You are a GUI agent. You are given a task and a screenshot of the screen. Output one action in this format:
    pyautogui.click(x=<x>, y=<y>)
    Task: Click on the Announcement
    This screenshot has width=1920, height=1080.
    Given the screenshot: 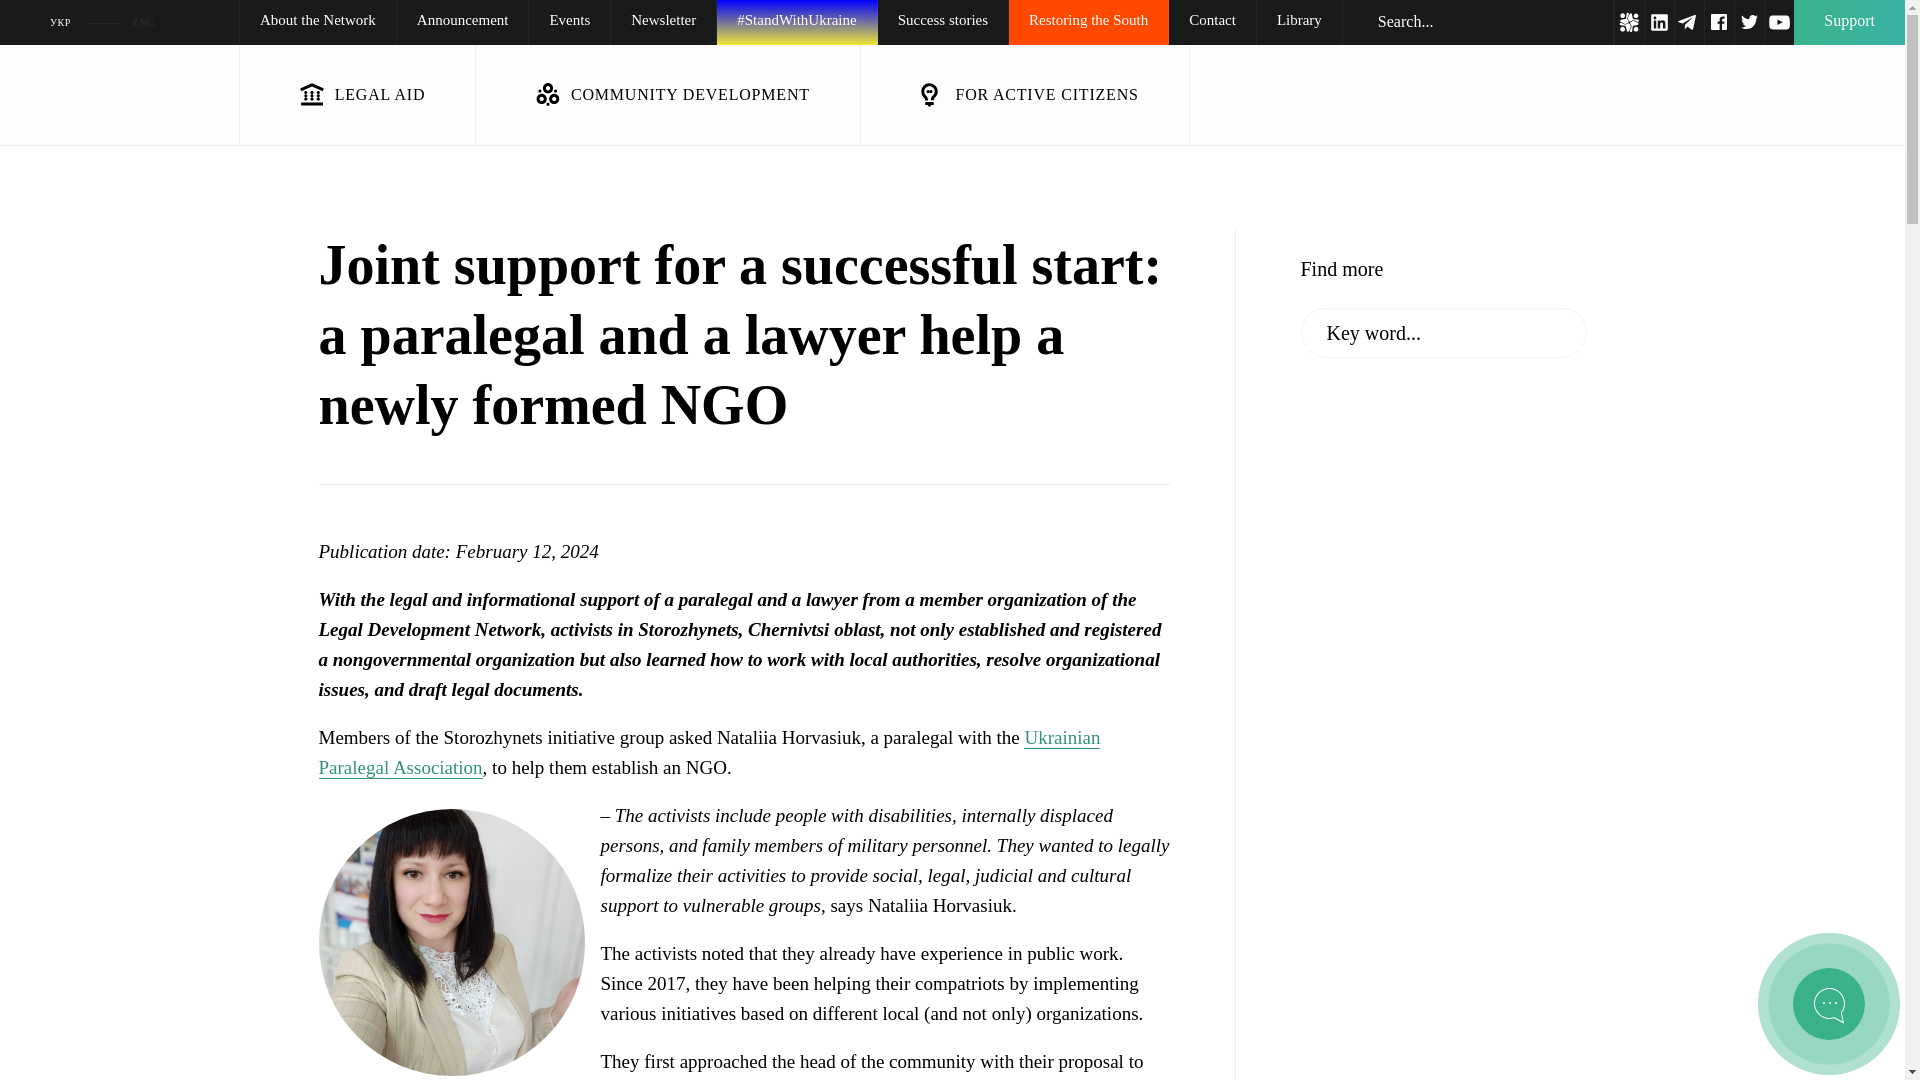 What is the action you would take?
    pyautogui.click(x=463, y=22)
    